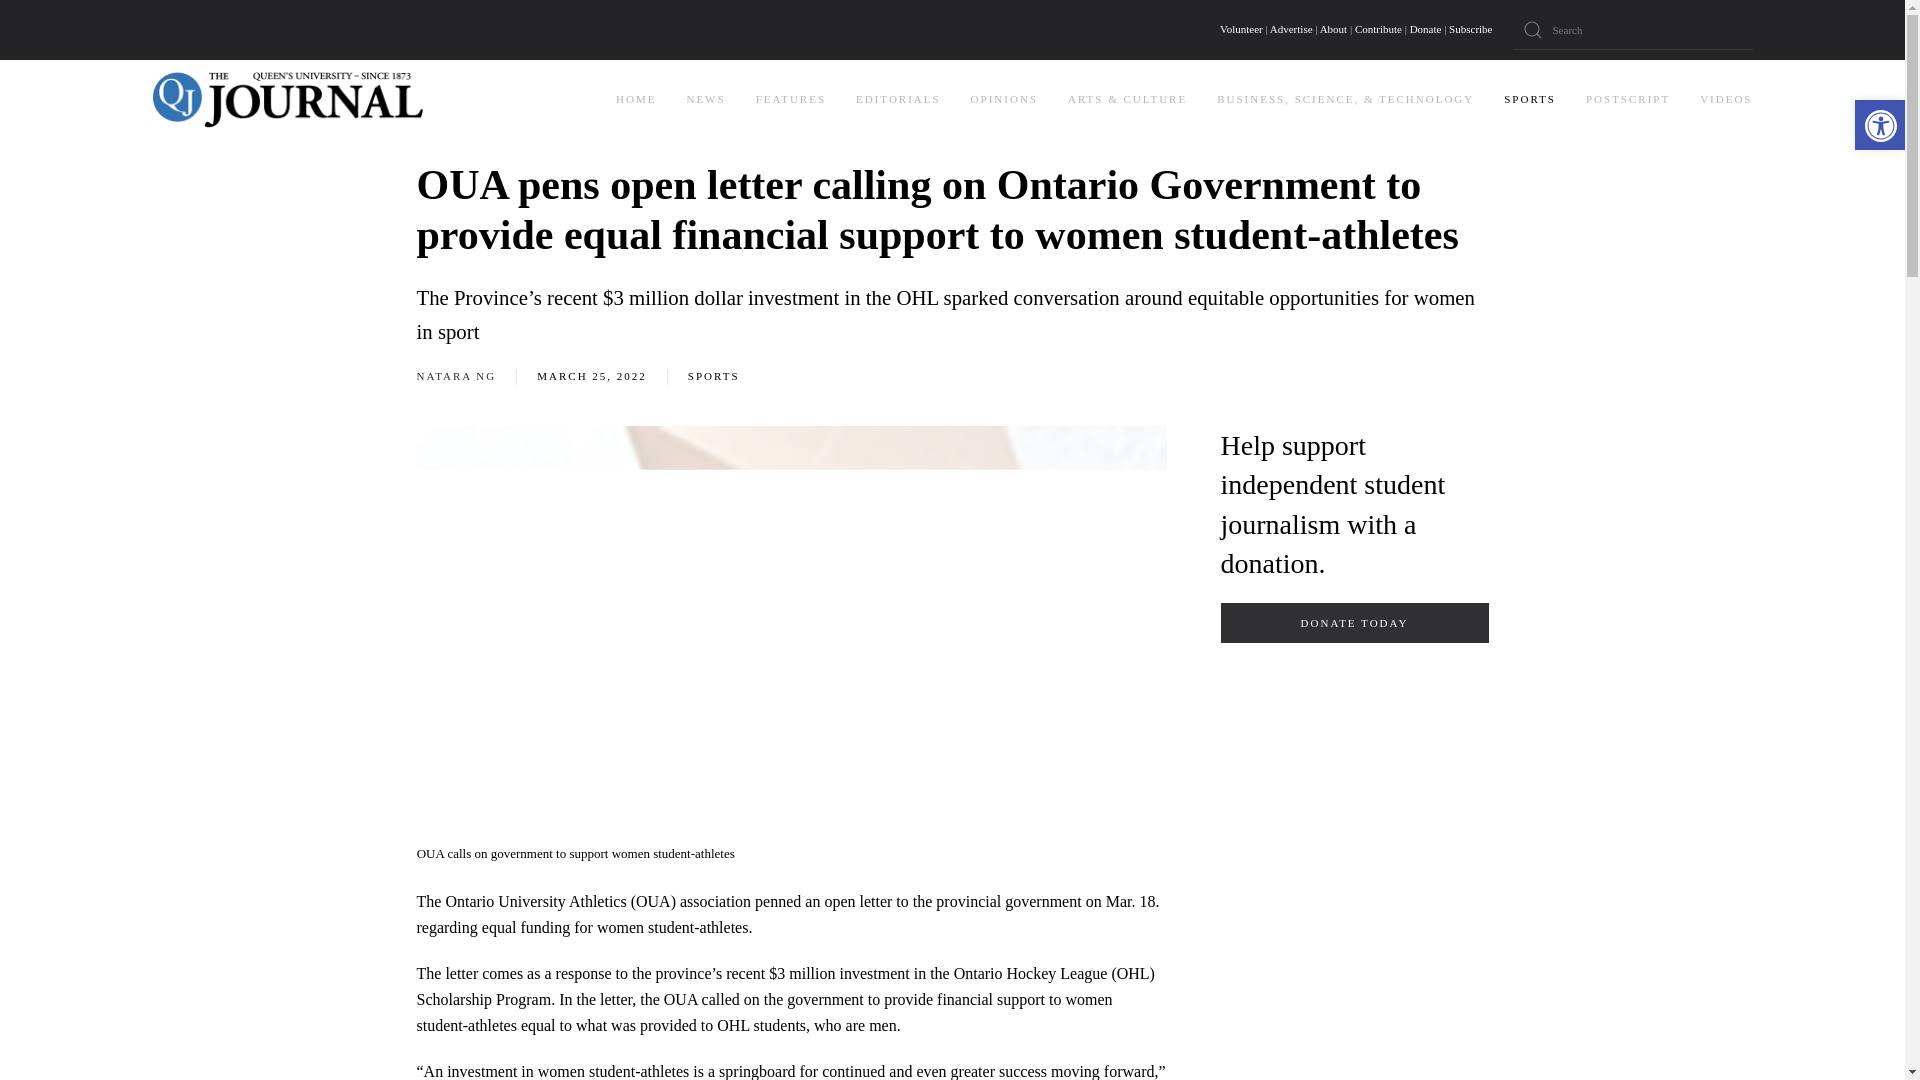 This screenshot has height=1080, width=1920. What do you see at coordinates (1334, 28) in the screenshot?
I see `About` at bounding box center [1334, 28].